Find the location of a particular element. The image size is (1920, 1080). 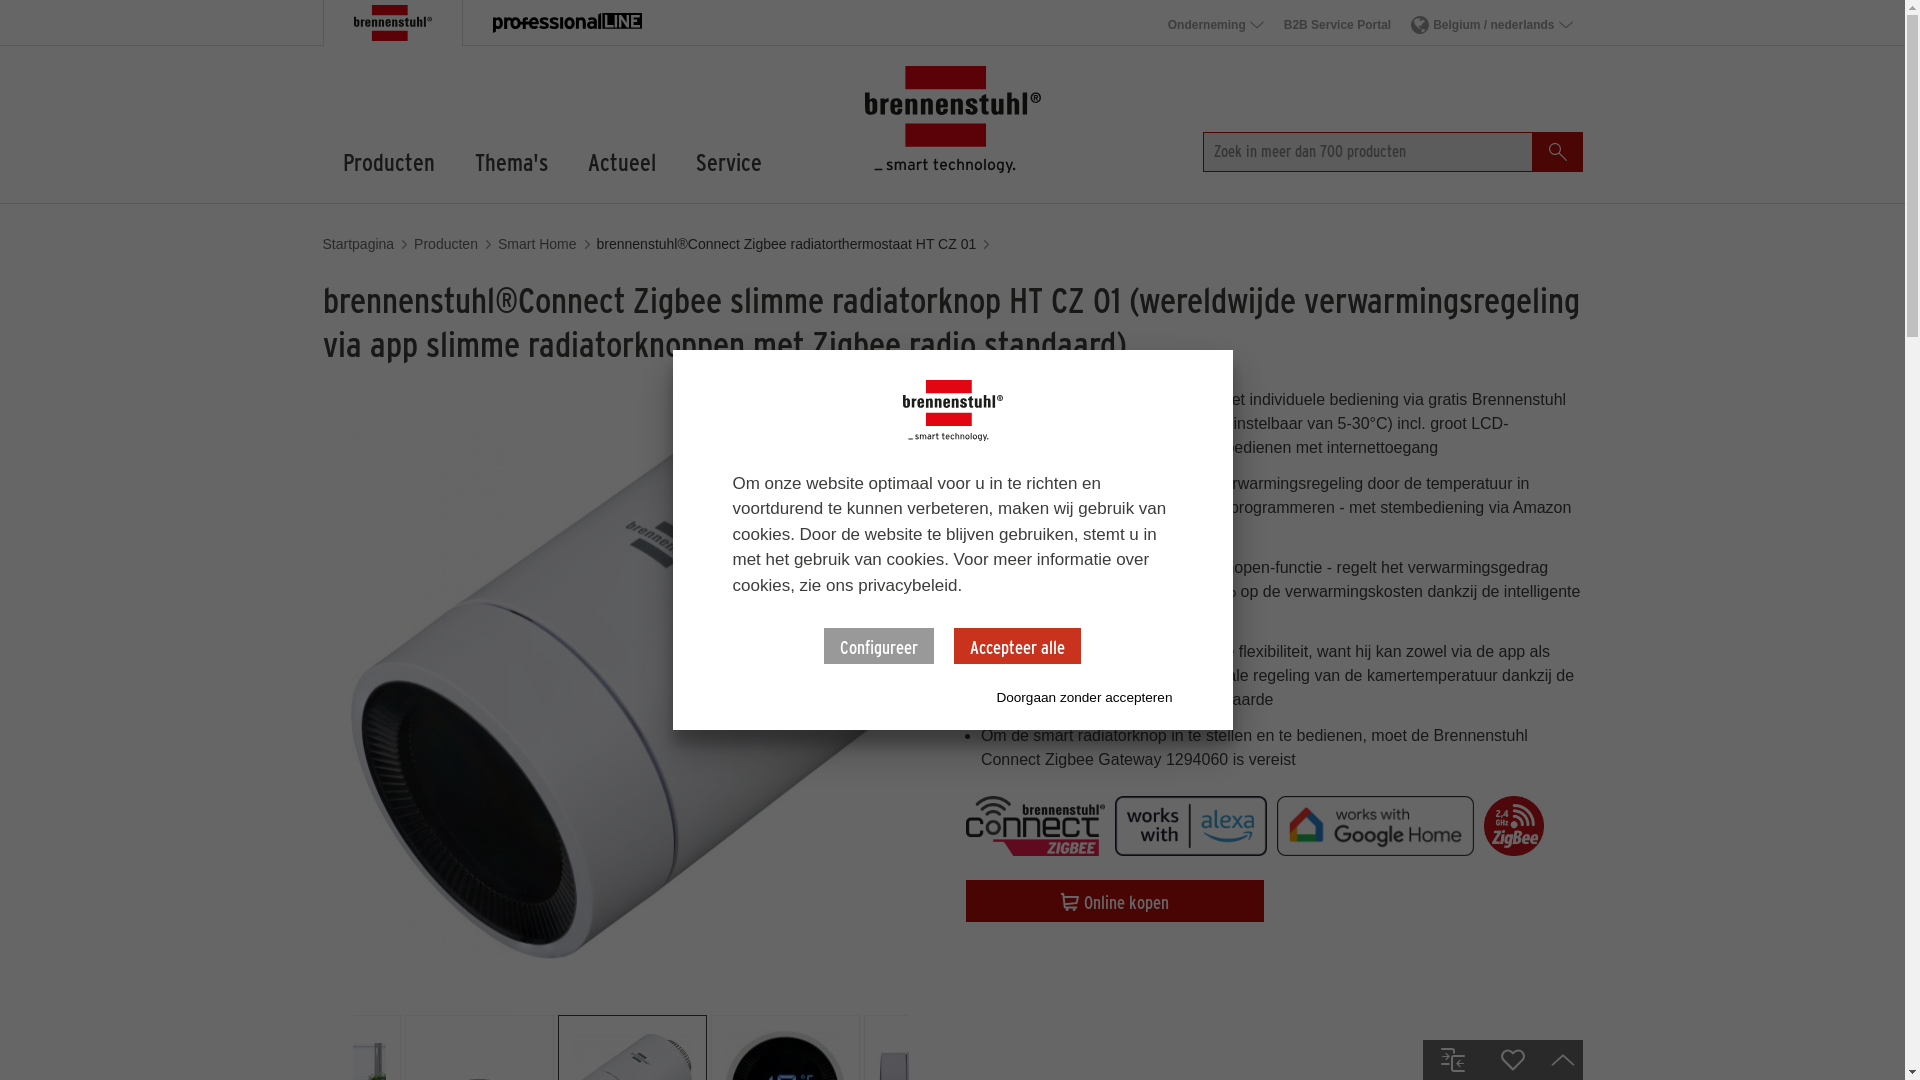

Doorgaan zonder accepteren is located at coordinates (1084, 696).